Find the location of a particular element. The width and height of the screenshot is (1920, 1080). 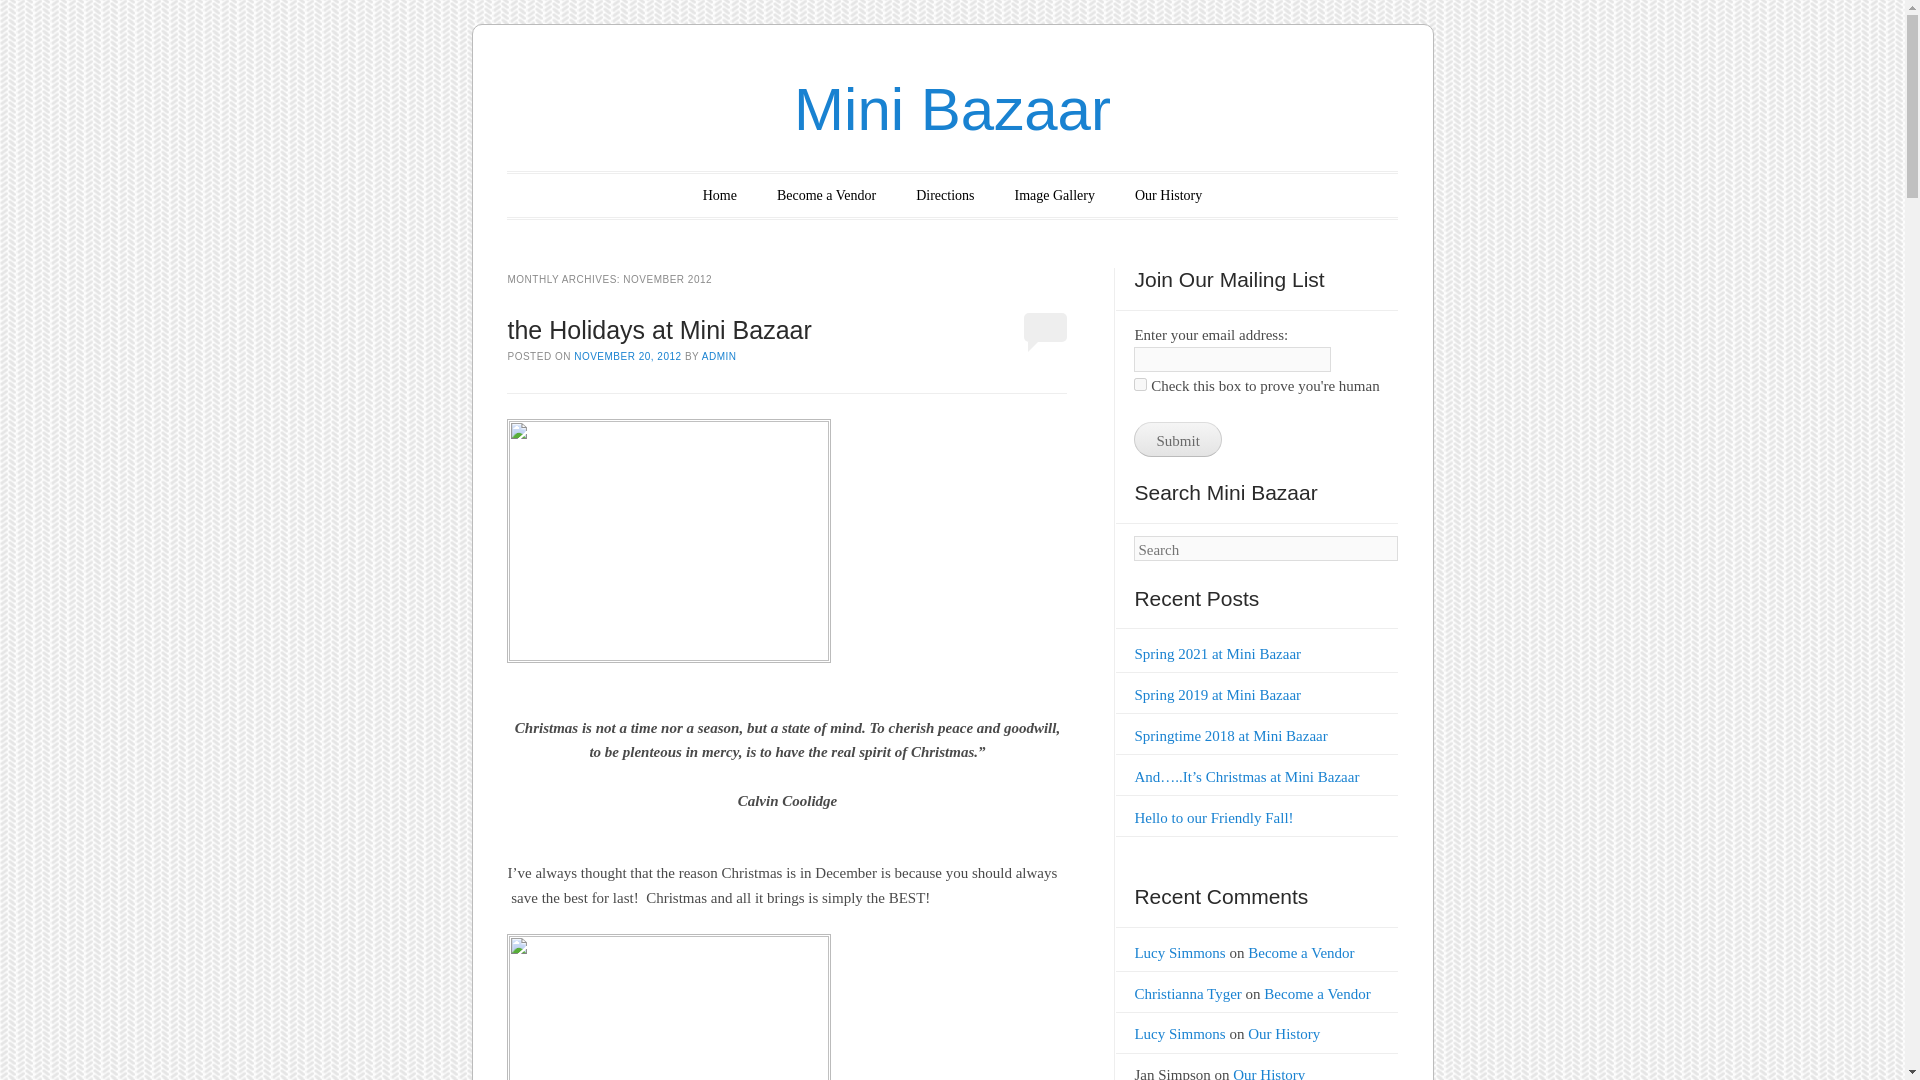

Become a Vendor is located at coordinates (1316, 994).